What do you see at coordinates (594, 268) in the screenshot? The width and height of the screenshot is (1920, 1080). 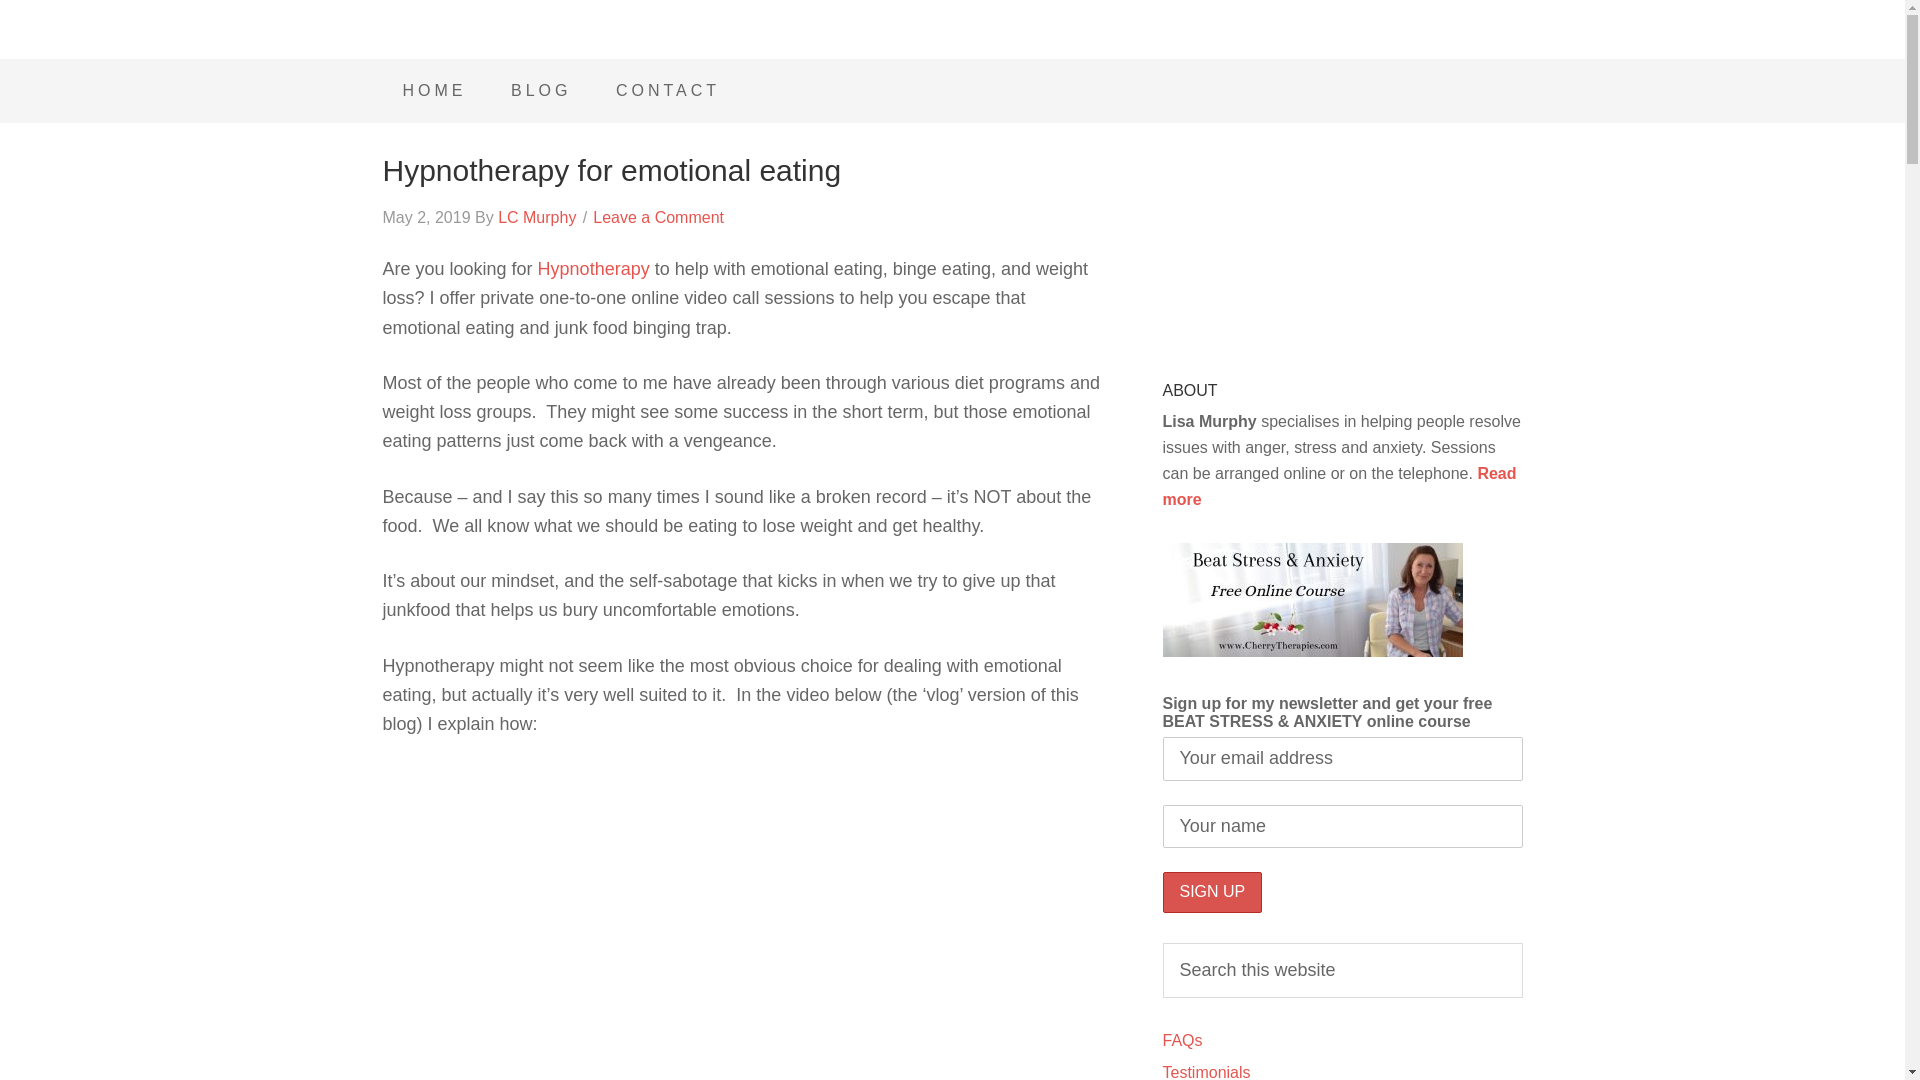 I see `Hypnotherapy` at bounding box center [594, 268].